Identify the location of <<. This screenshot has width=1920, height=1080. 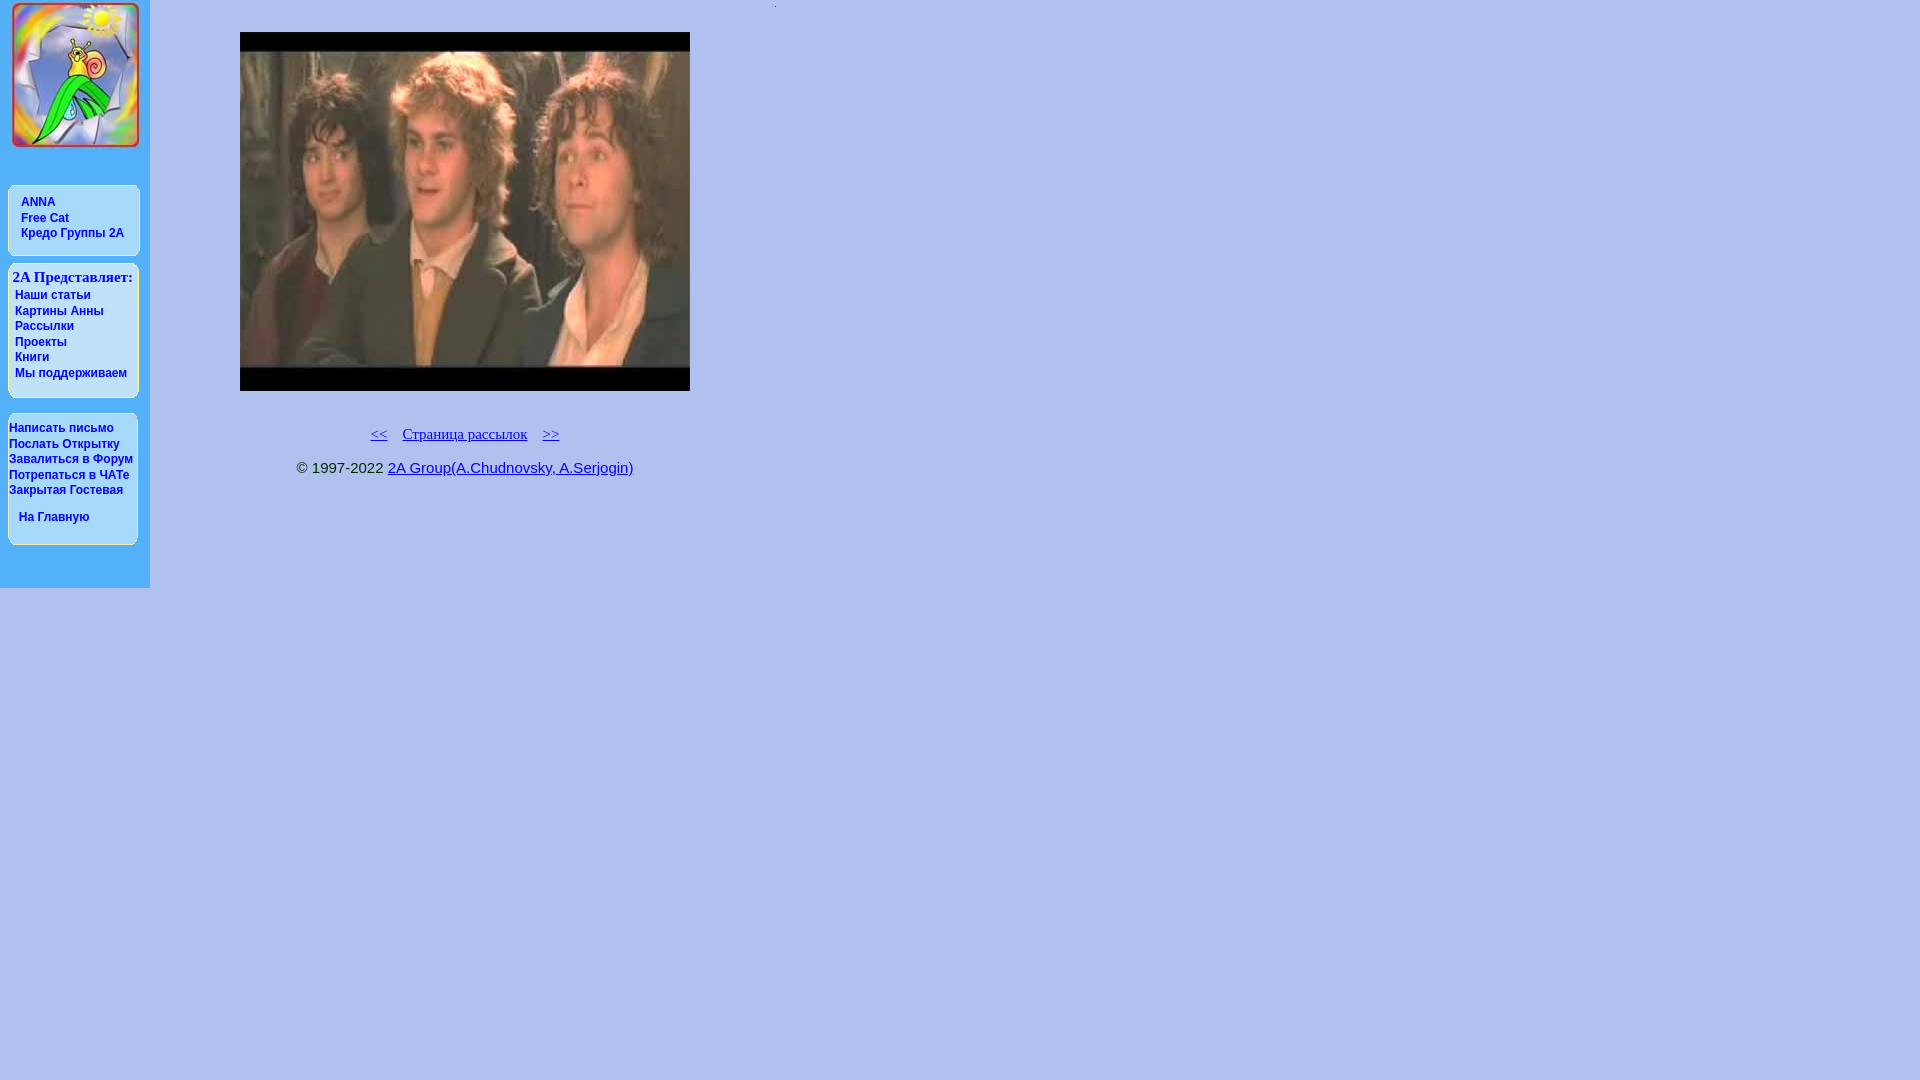
(380, 434).